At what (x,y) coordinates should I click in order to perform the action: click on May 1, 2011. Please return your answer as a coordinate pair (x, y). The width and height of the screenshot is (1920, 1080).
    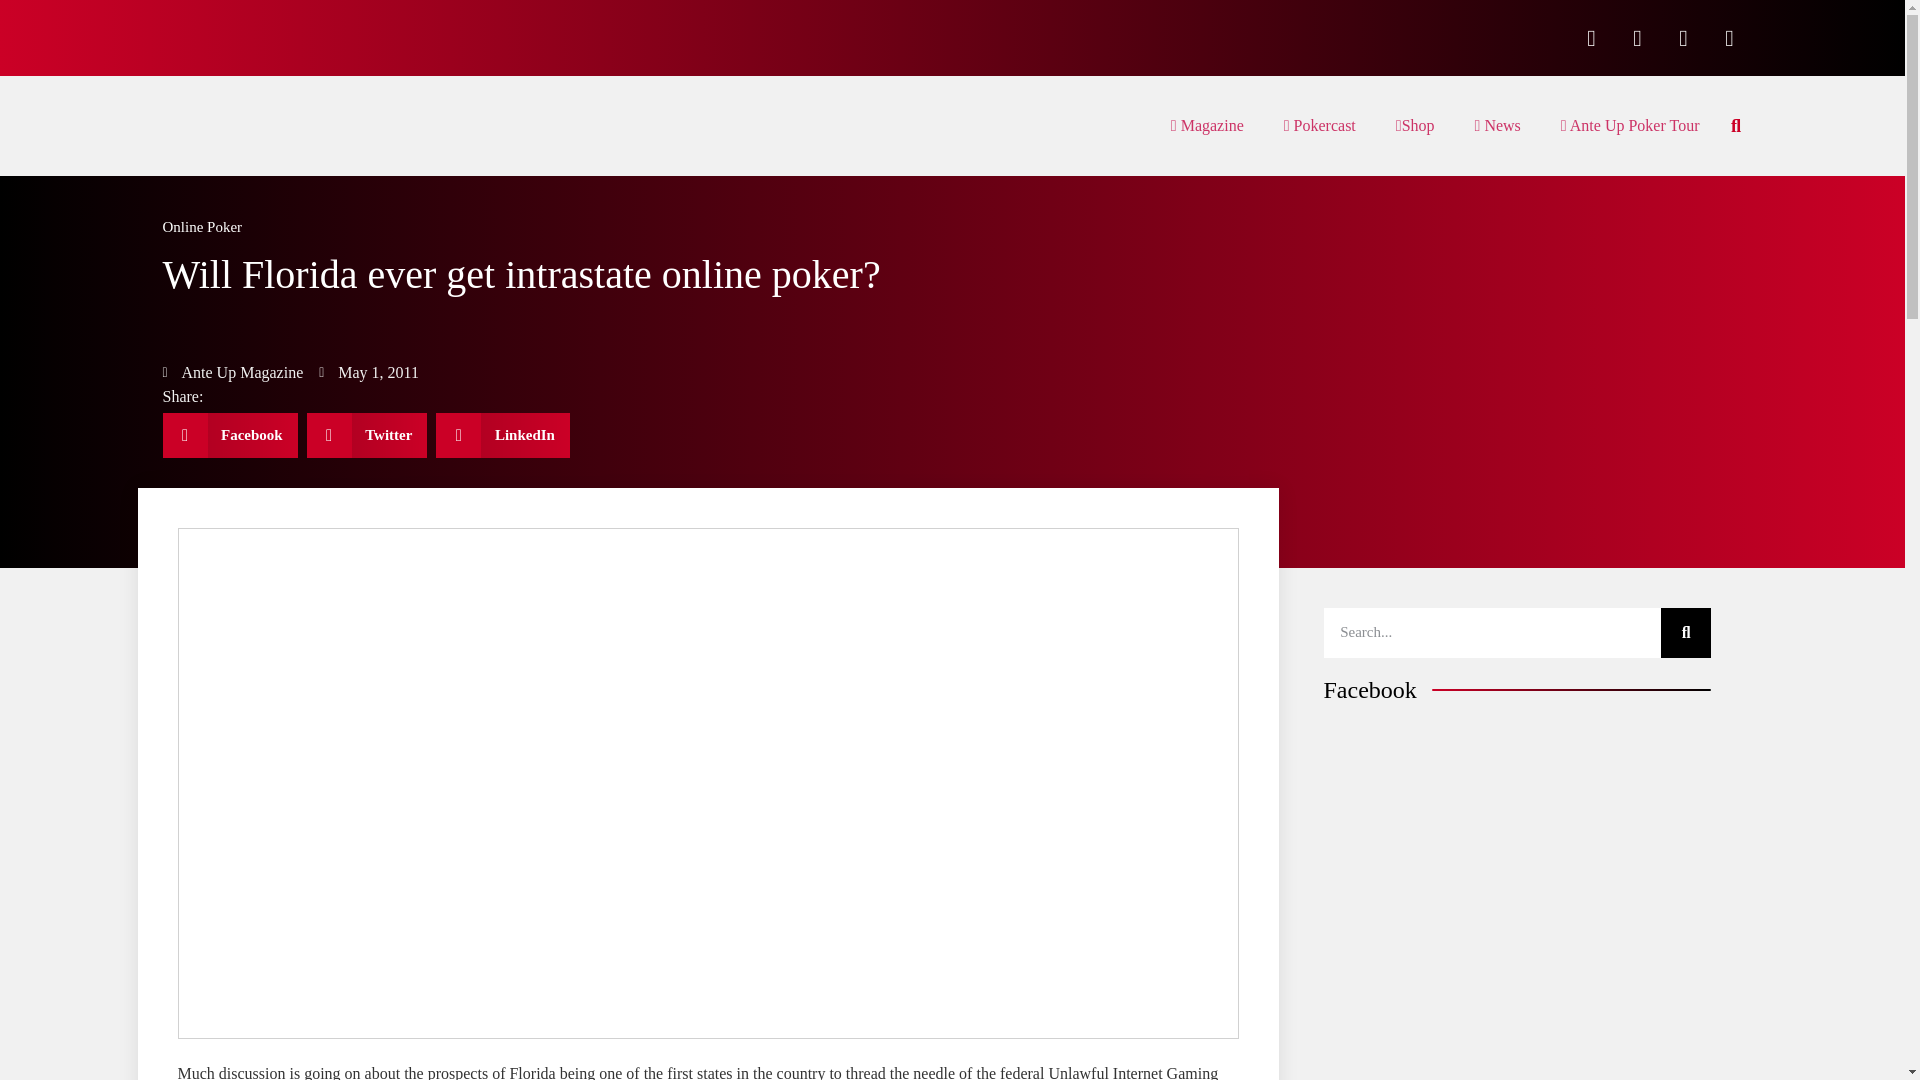
    Looking at the image, I should click on (368, 372).